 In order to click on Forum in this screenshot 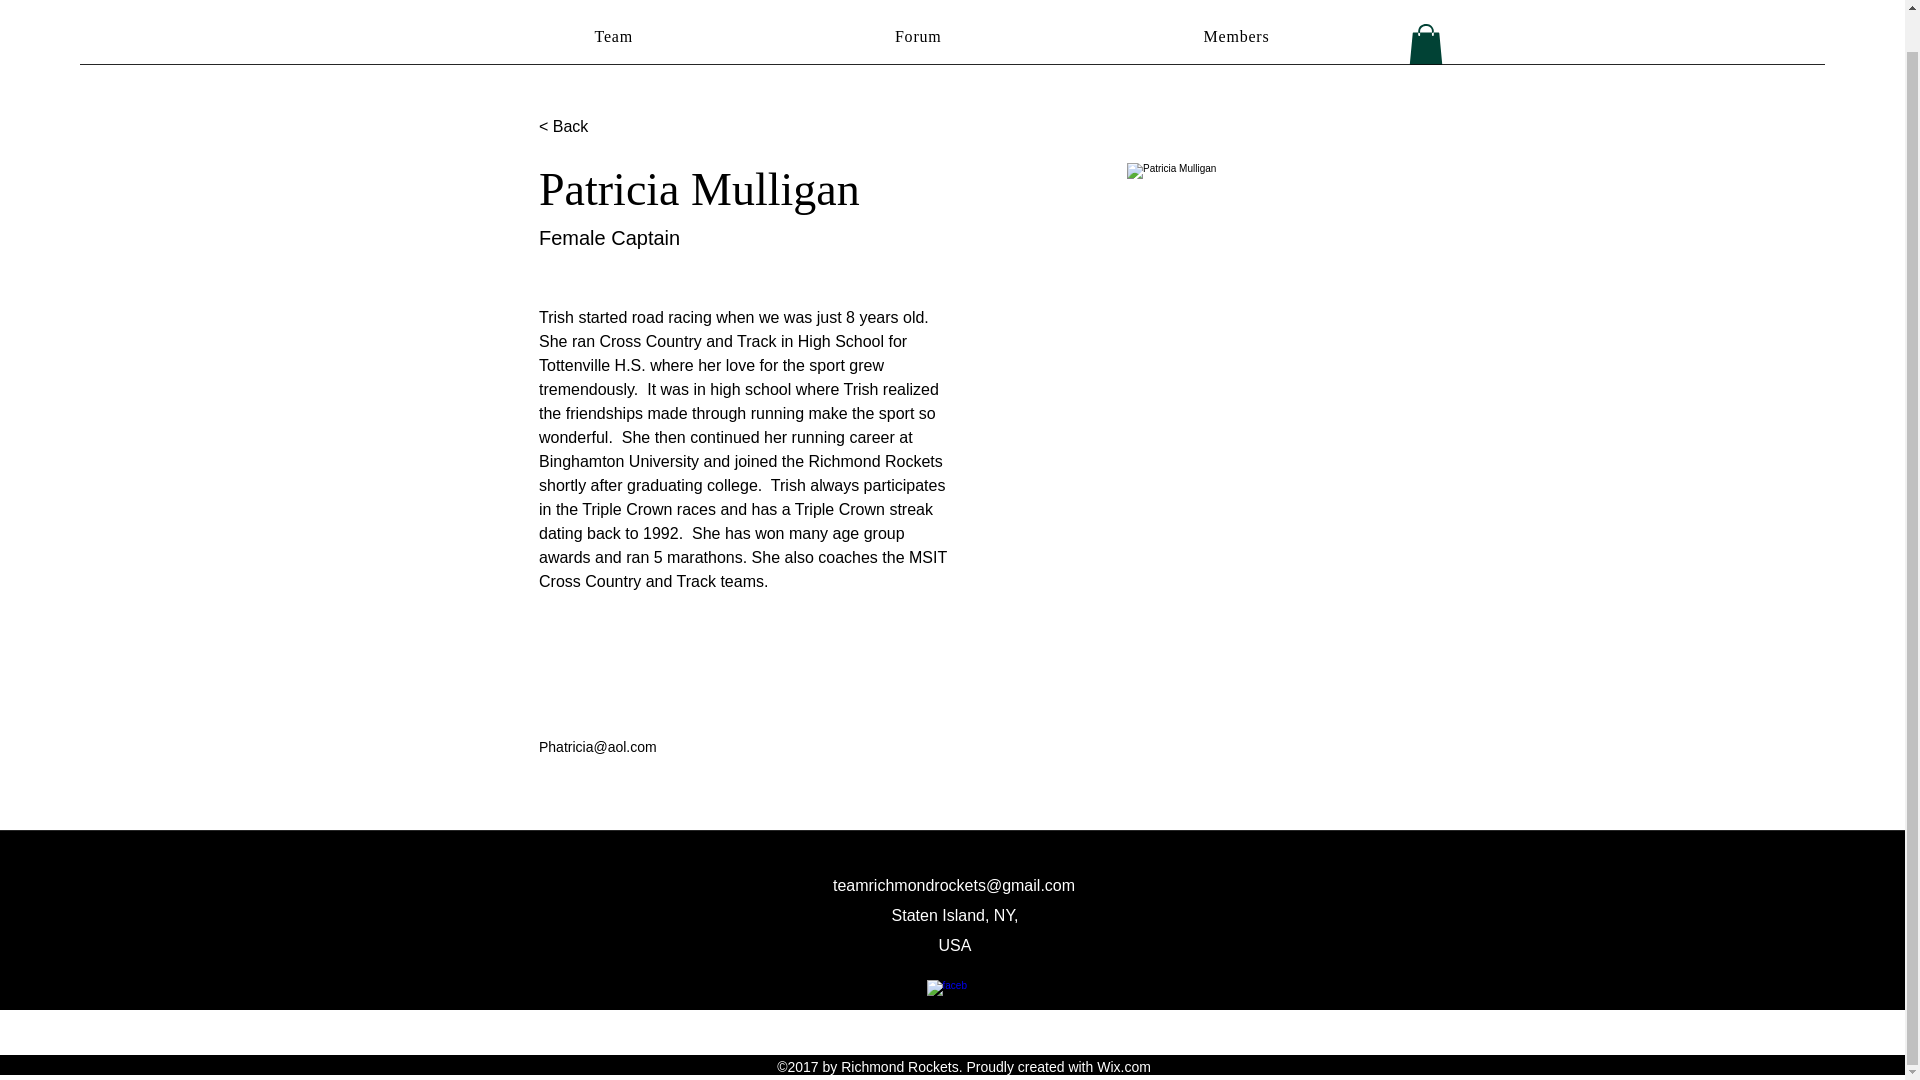, I will do `click(918, 37)`.